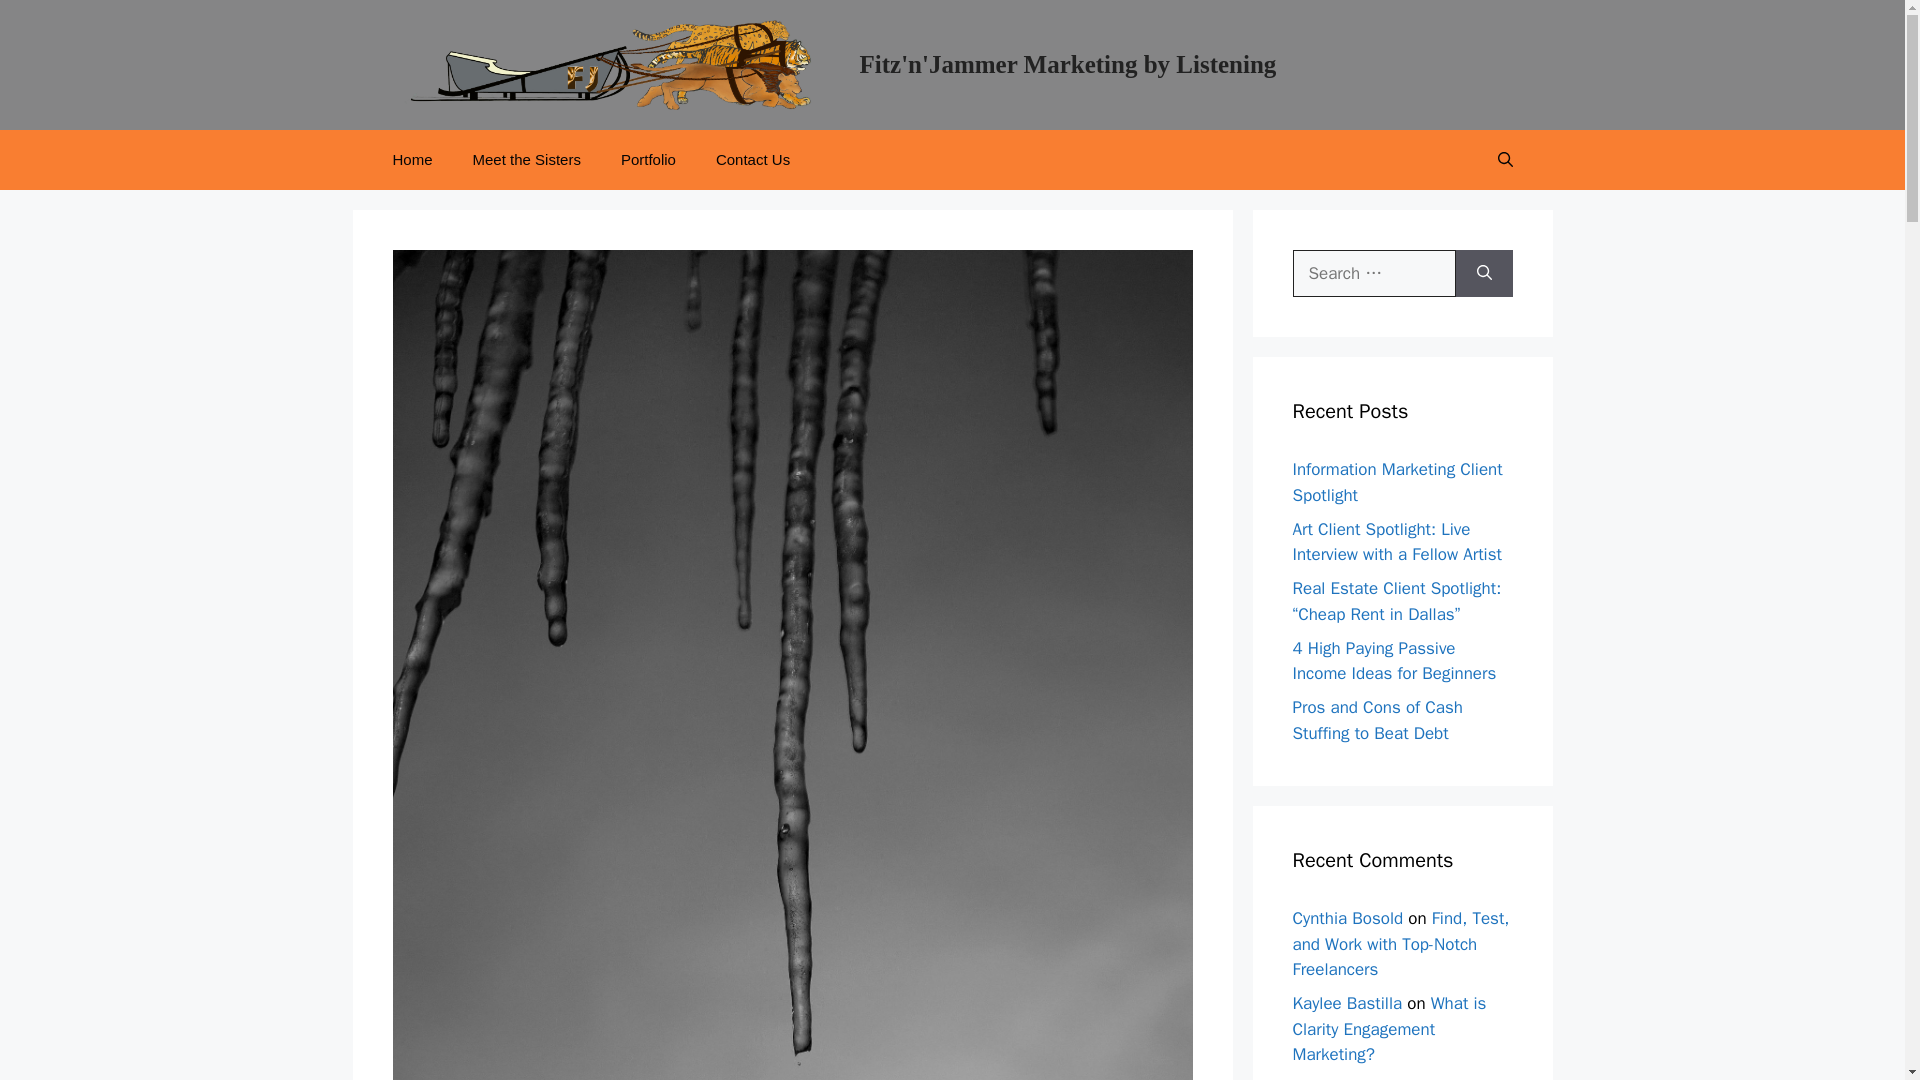  What do you see at coordinates (1346, 1003) in the screenshot?
I see `Kaylee Bastilla` at bounding box center [1346, 1003].